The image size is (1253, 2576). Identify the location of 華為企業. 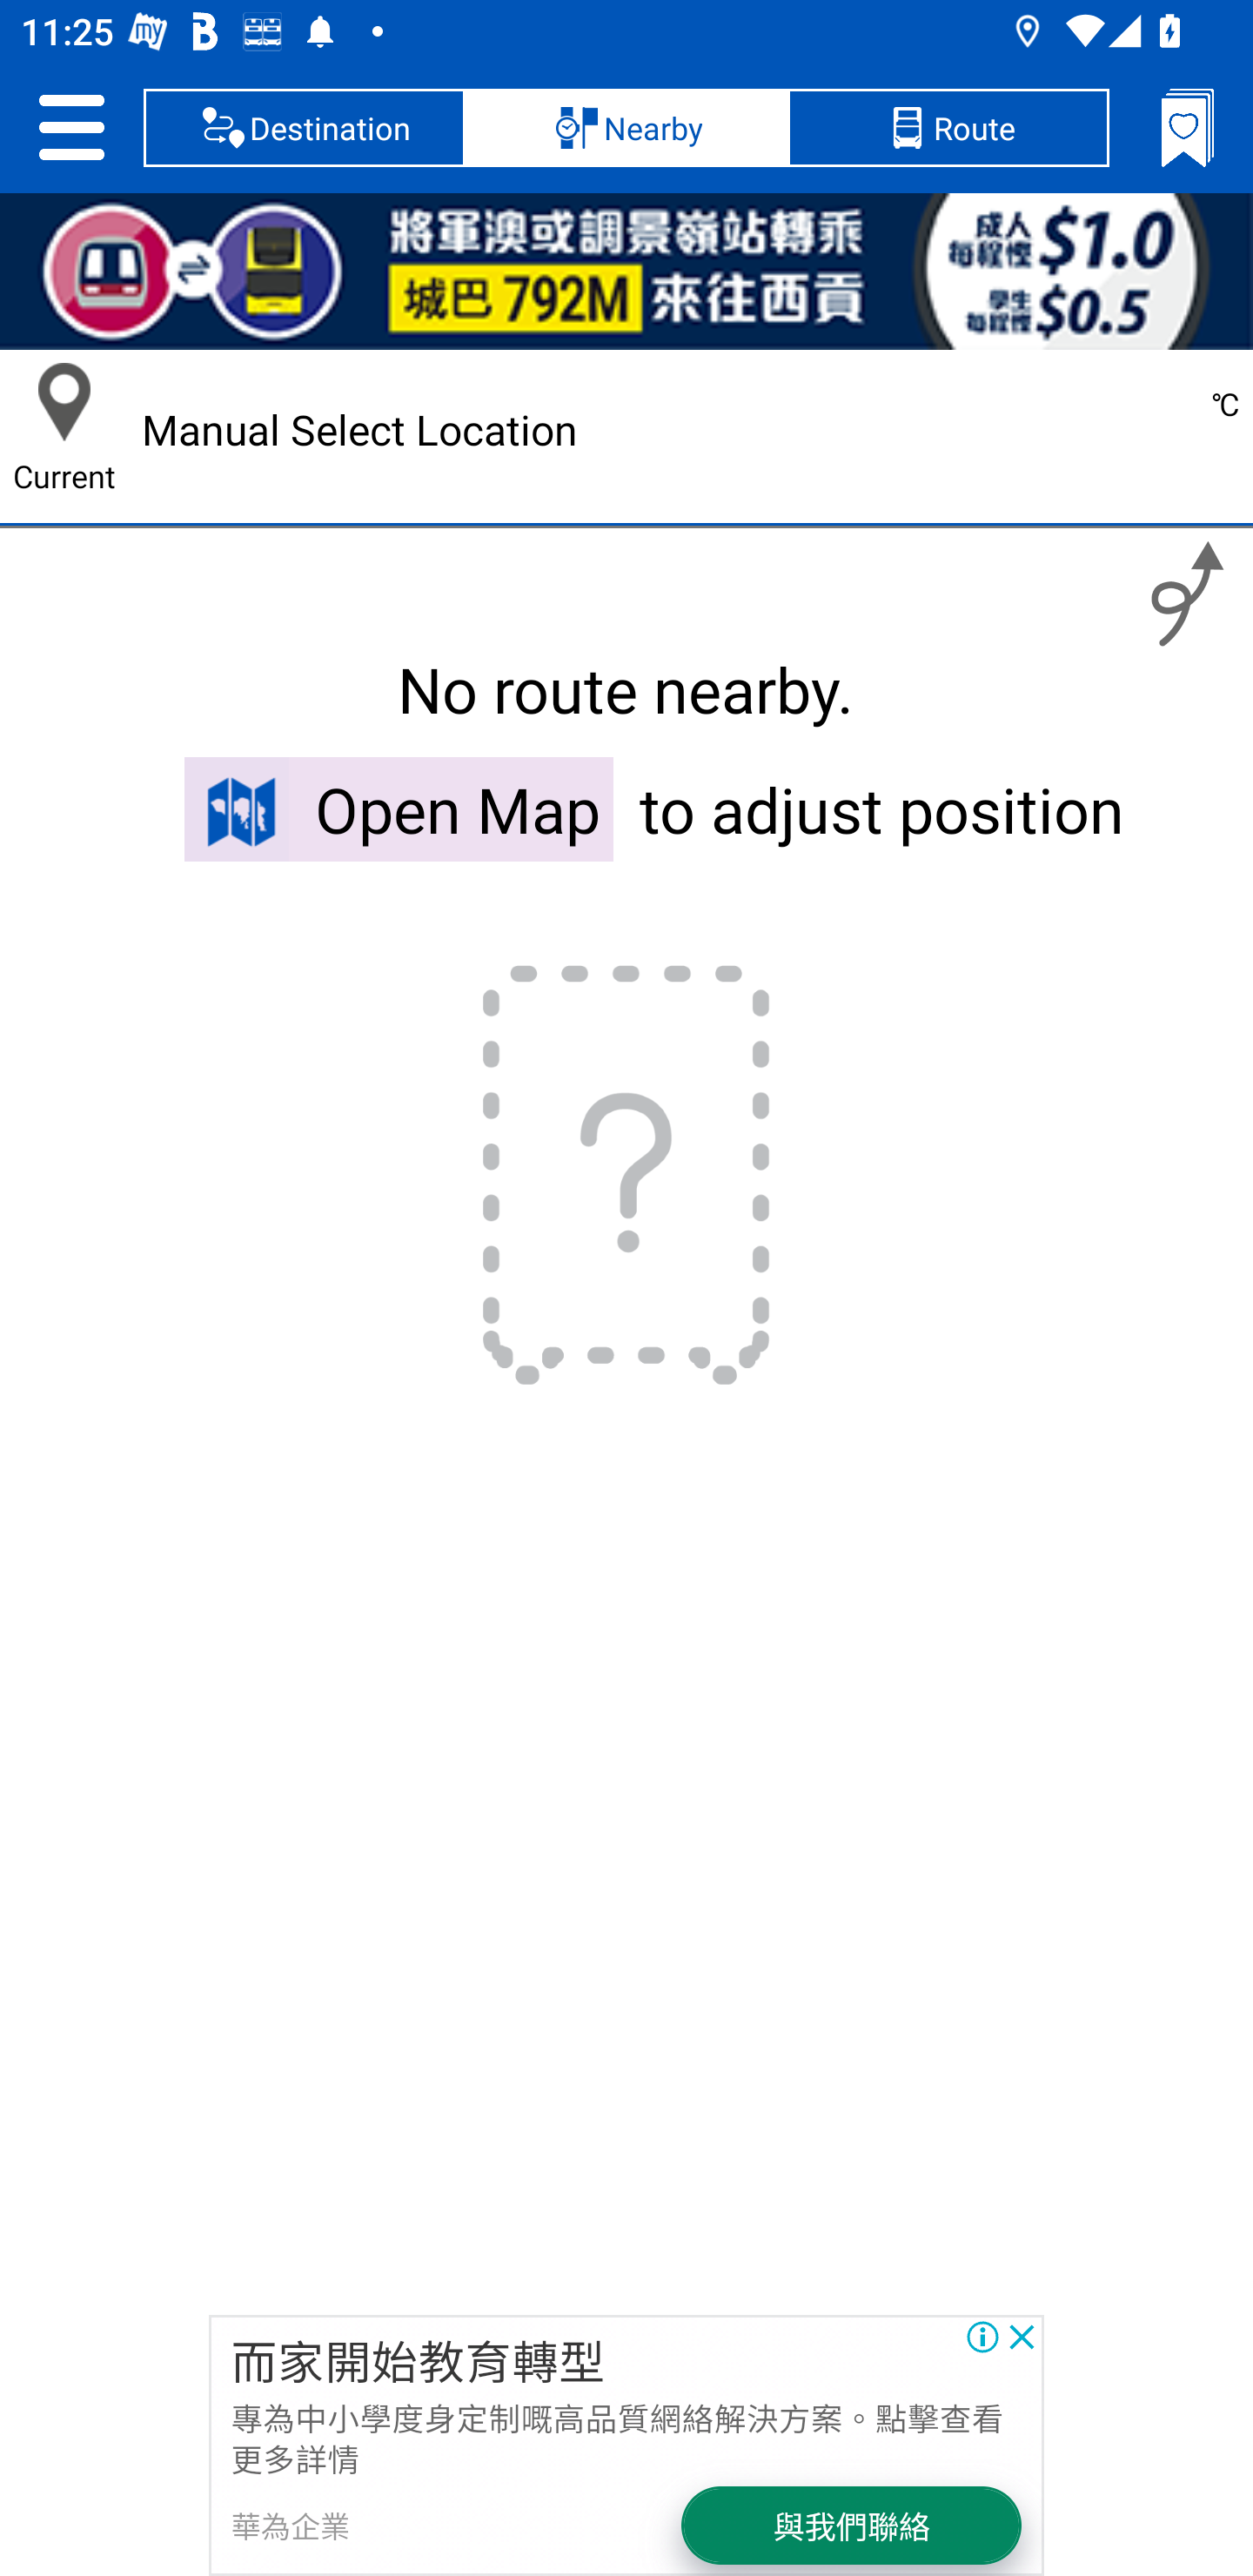
(291, 2526).